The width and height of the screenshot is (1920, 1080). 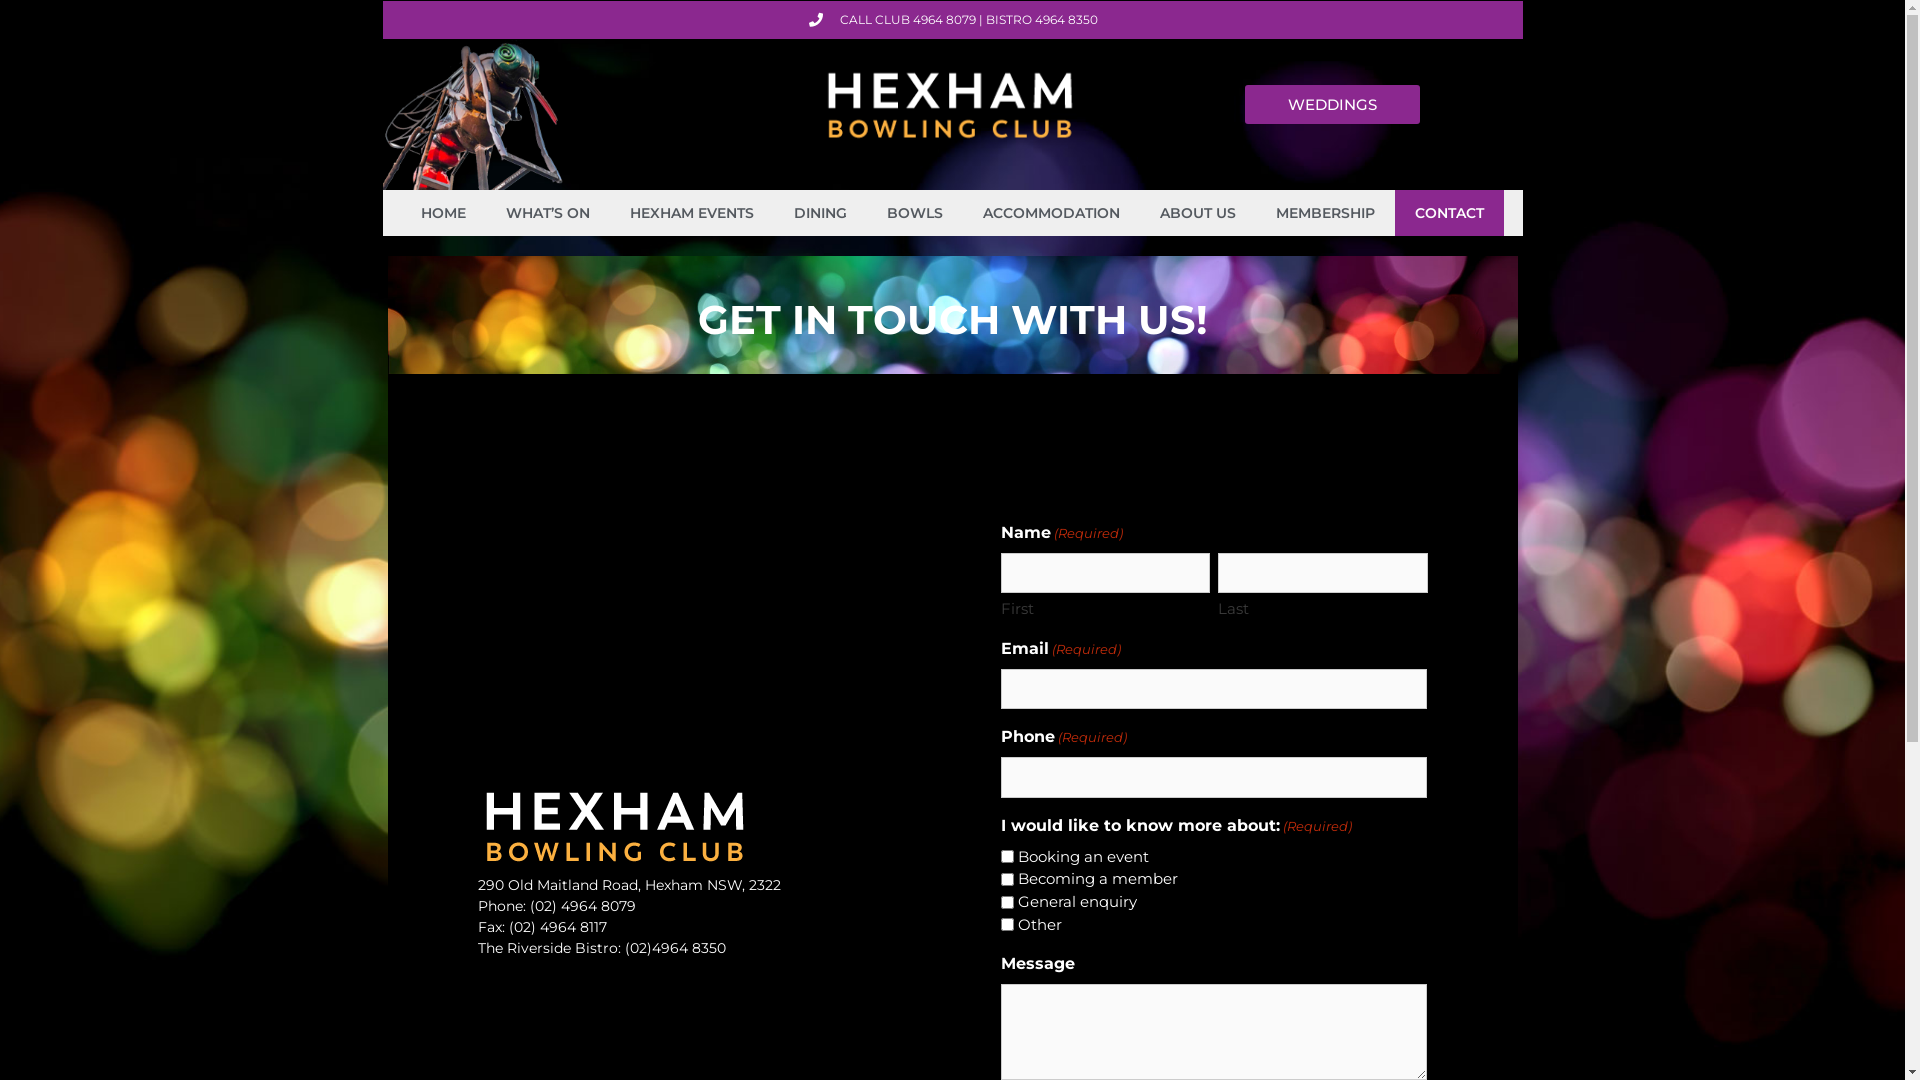 What do you see at coordinates (692, 213) in the screenshot?
I see `HEXHAM EVENTS` at bounding box center [692, 213].